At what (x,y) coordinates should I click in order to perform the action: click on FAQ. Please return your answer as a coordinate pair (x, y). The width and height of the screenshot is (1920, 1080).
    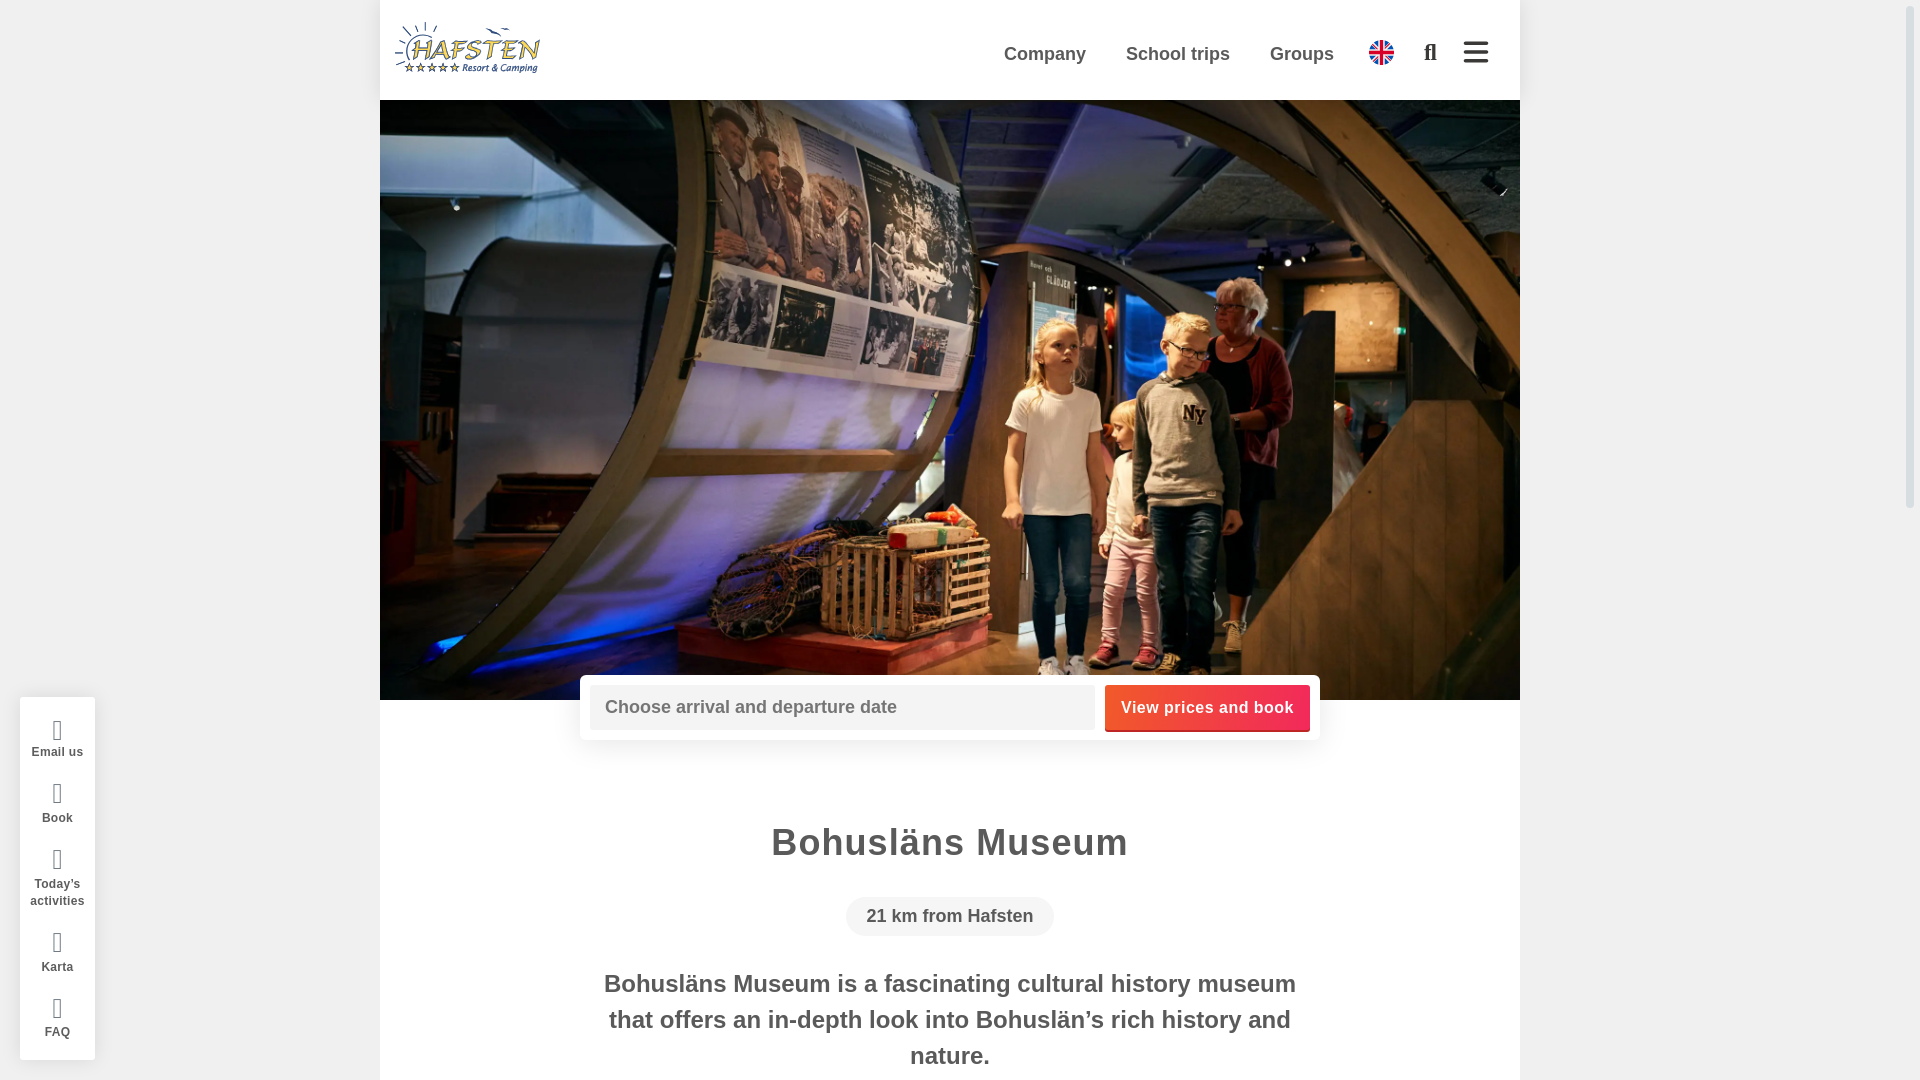
    Looking at the image, I should click on (56, 1016).